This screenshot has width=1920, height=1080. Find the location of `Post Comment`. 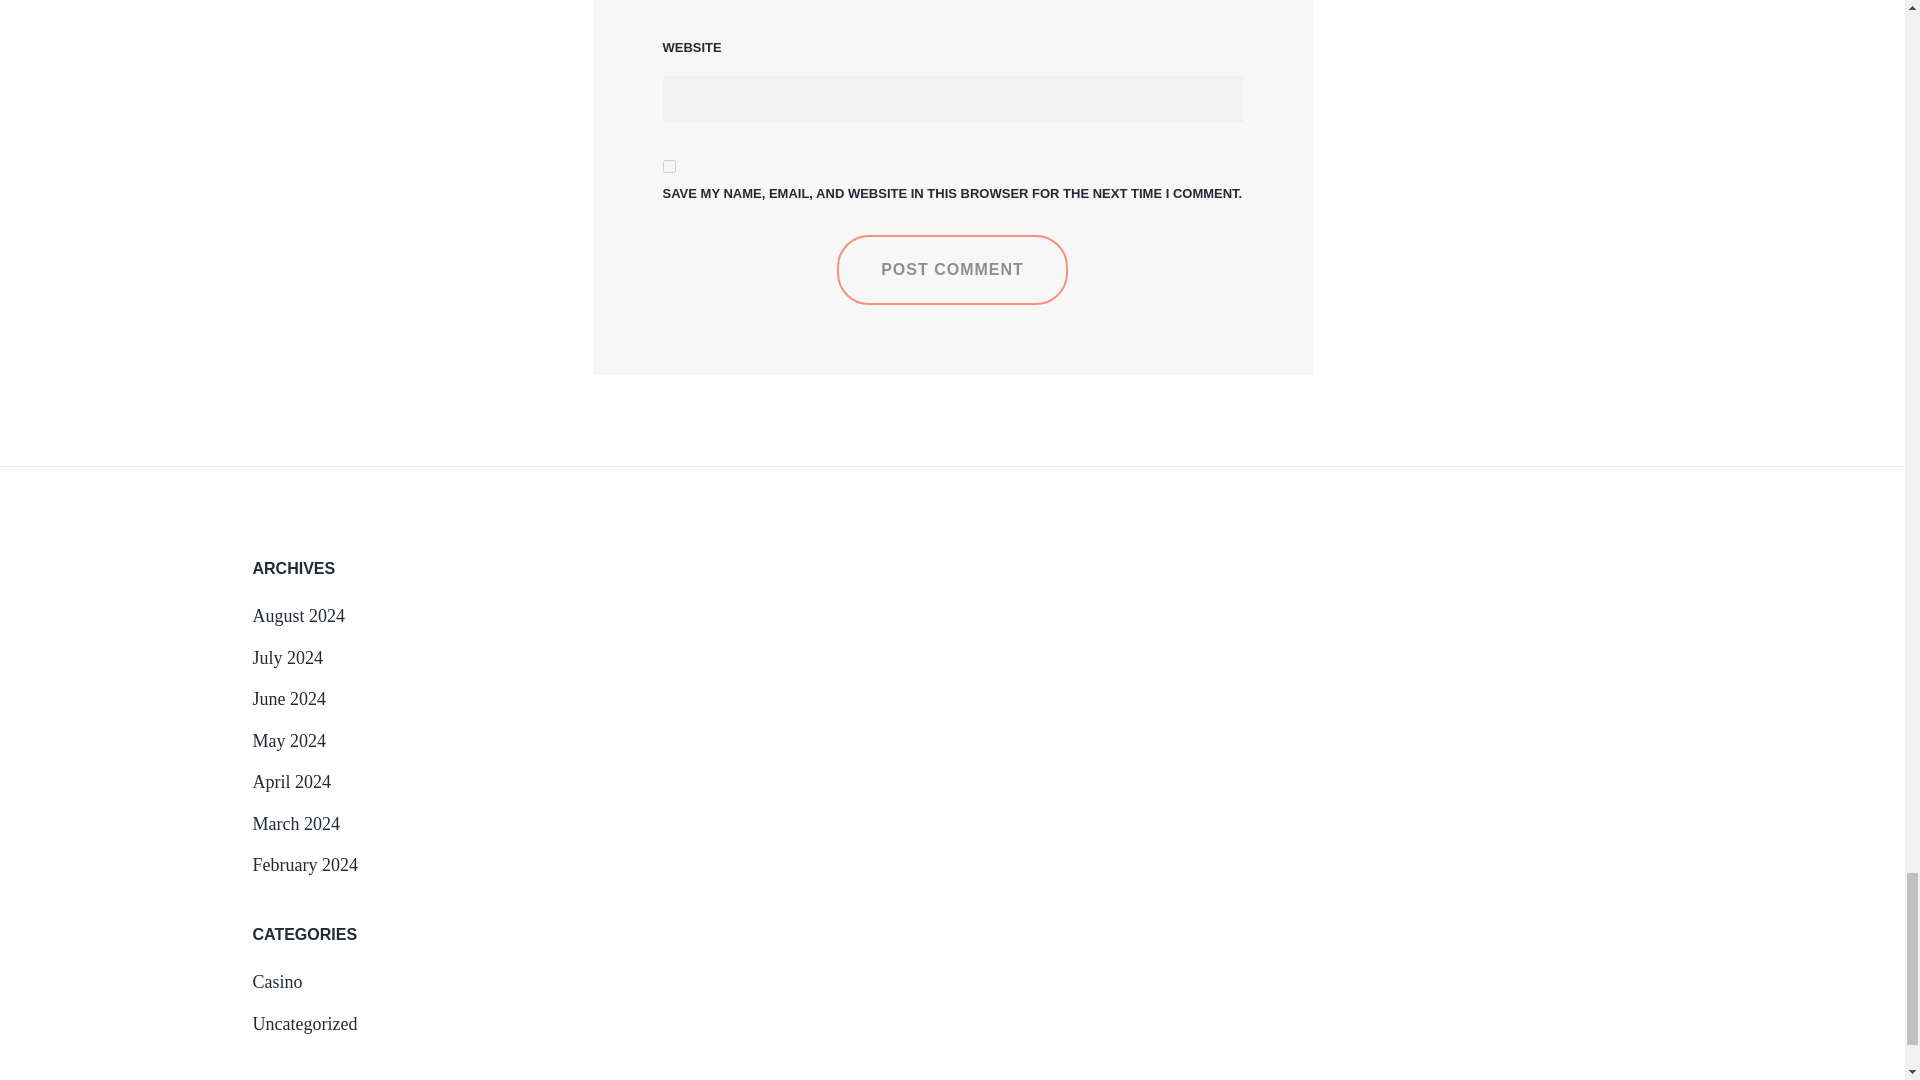

Post Comment is located at coordinates (952, 270).